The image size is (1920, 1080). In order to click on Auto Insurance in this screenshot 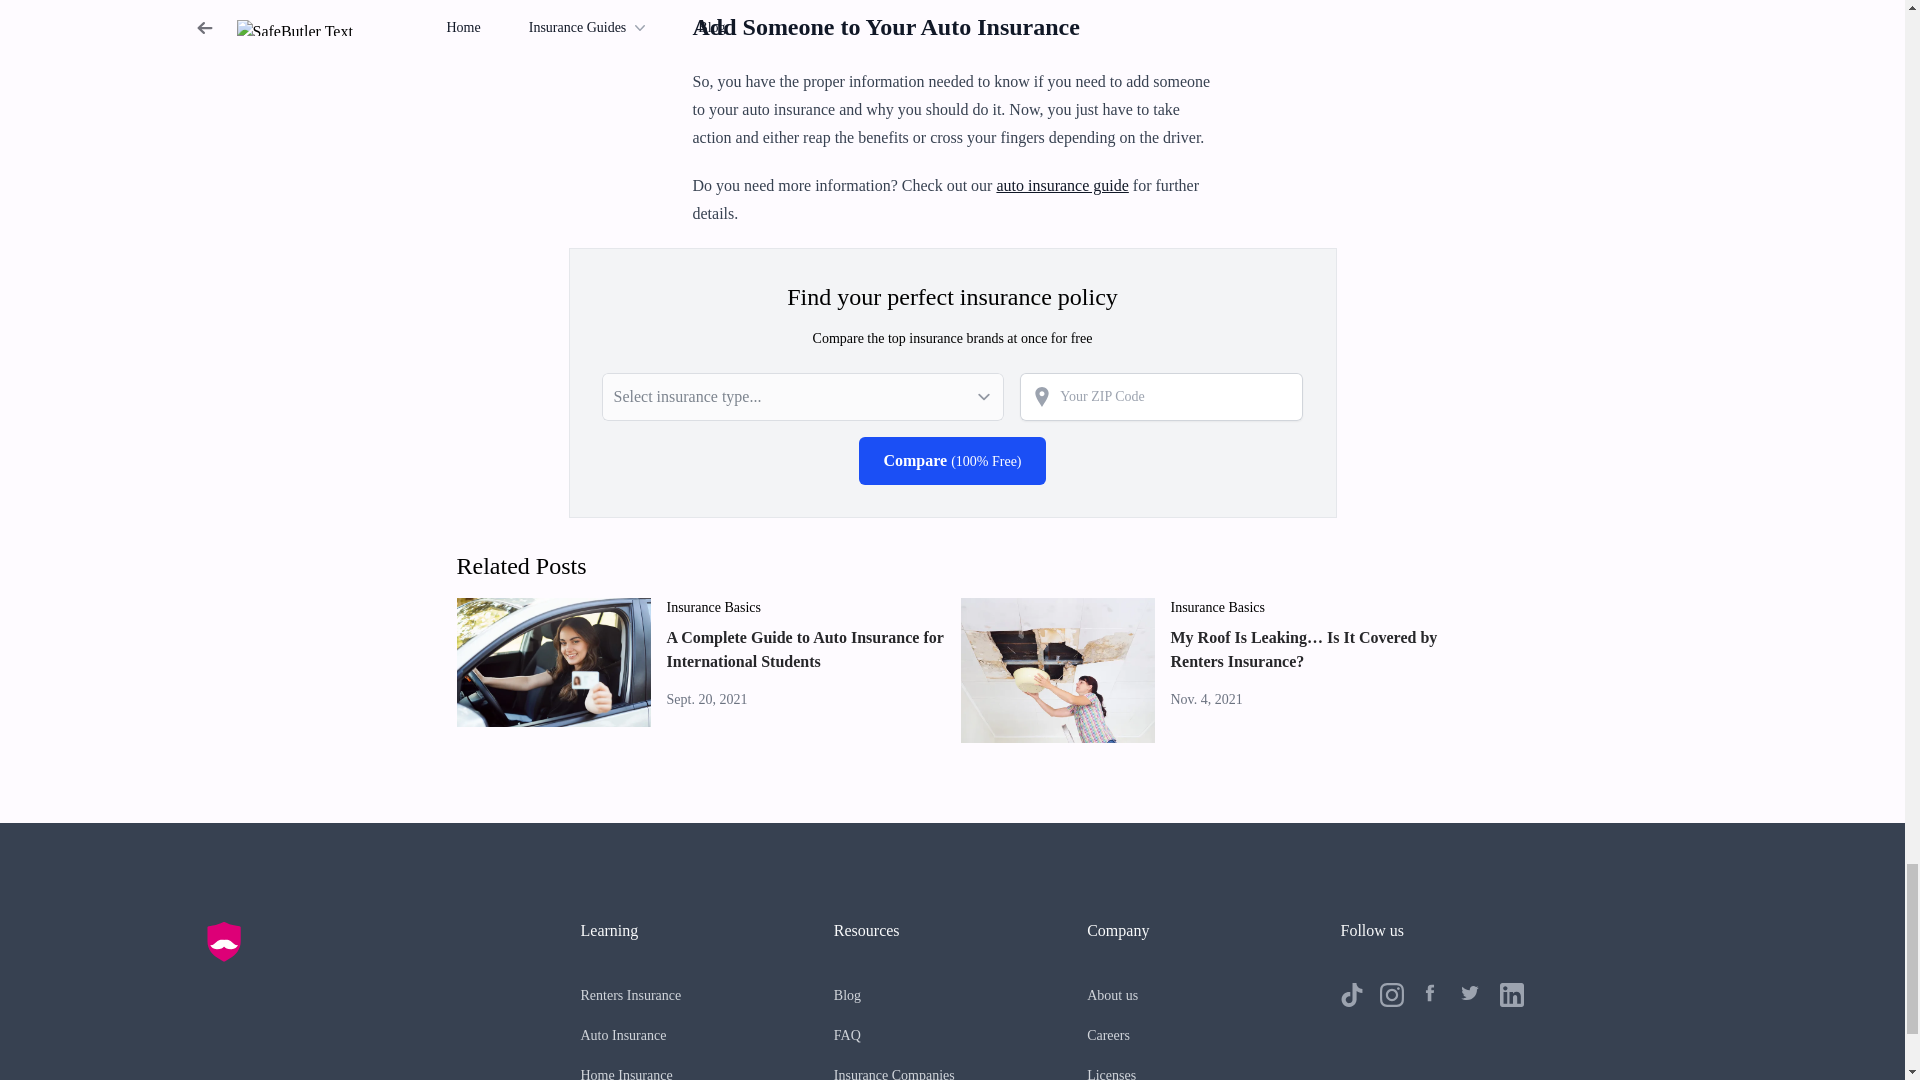, I will do `click(622, 1036)`.